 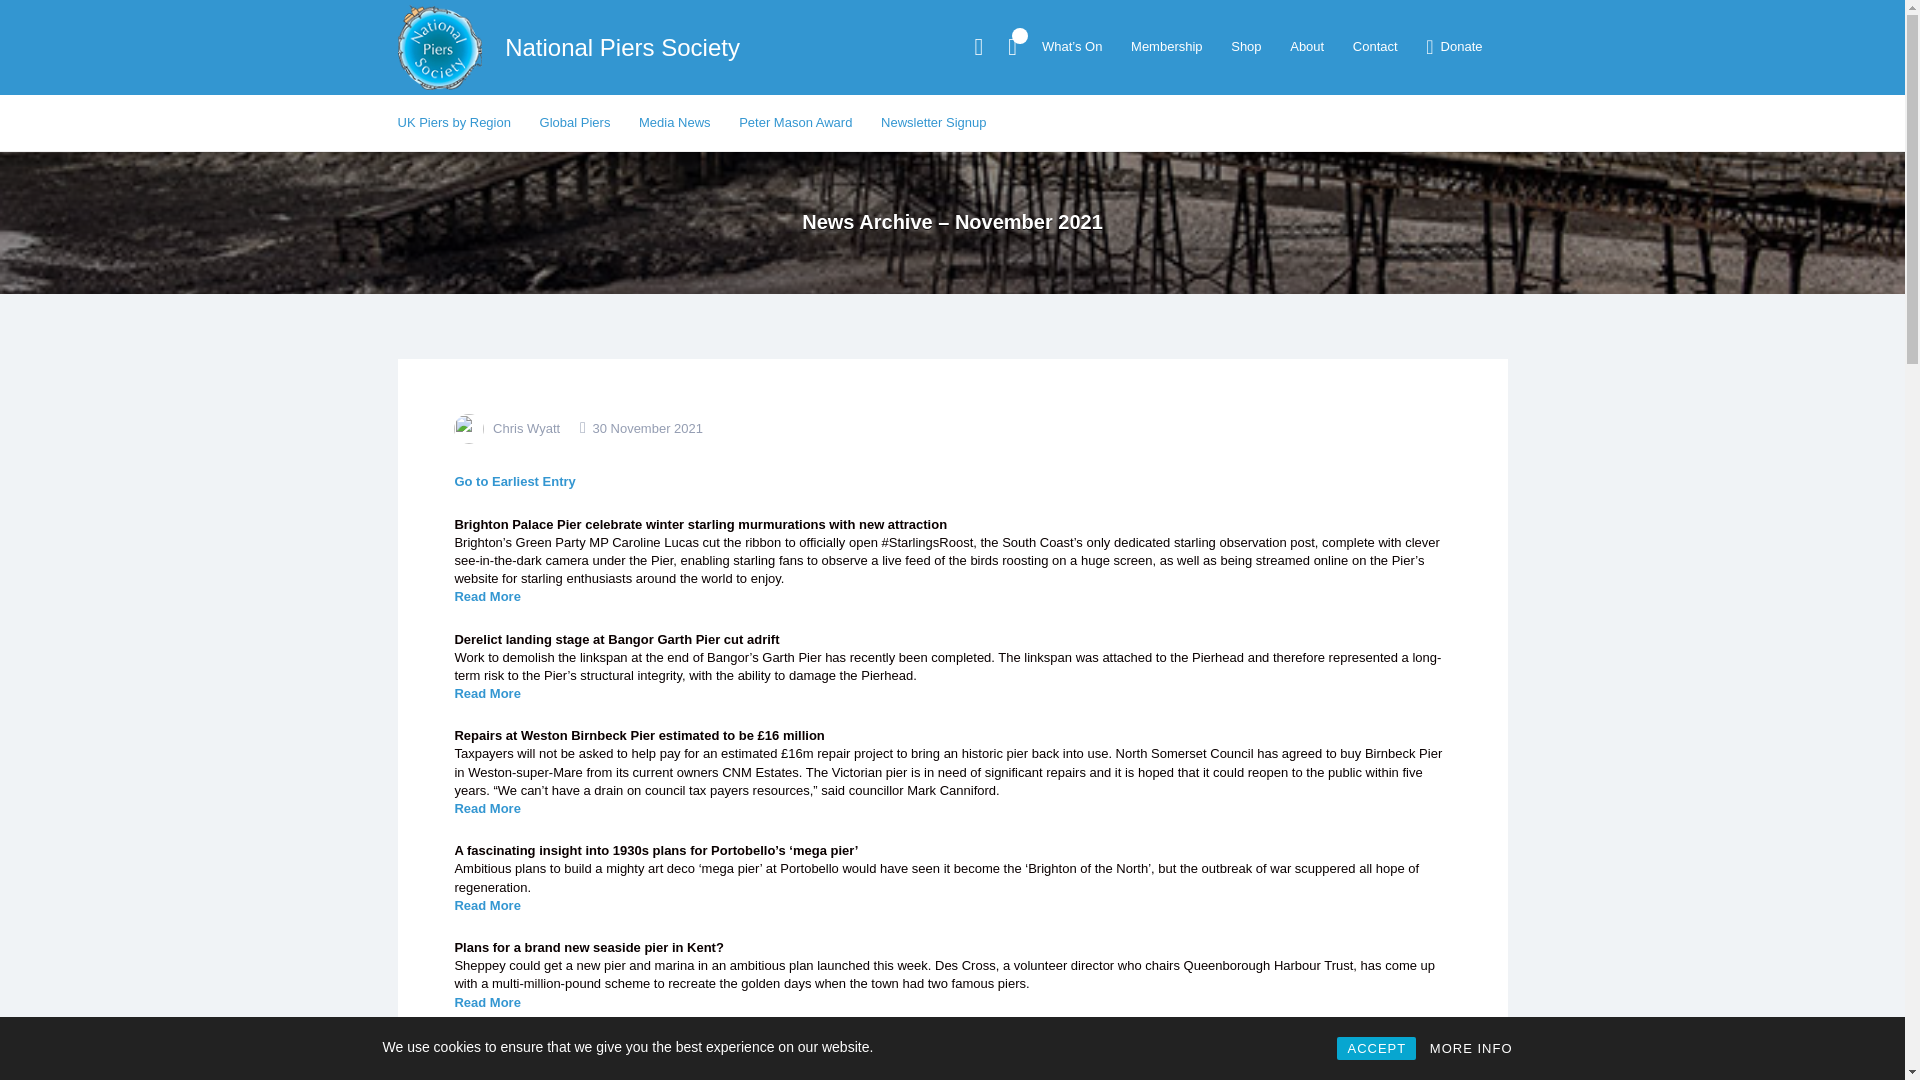 What do you see at coordinates (622, 46) in the screenshot?
I see `National Piers Society` at bounding box center [622, 46].